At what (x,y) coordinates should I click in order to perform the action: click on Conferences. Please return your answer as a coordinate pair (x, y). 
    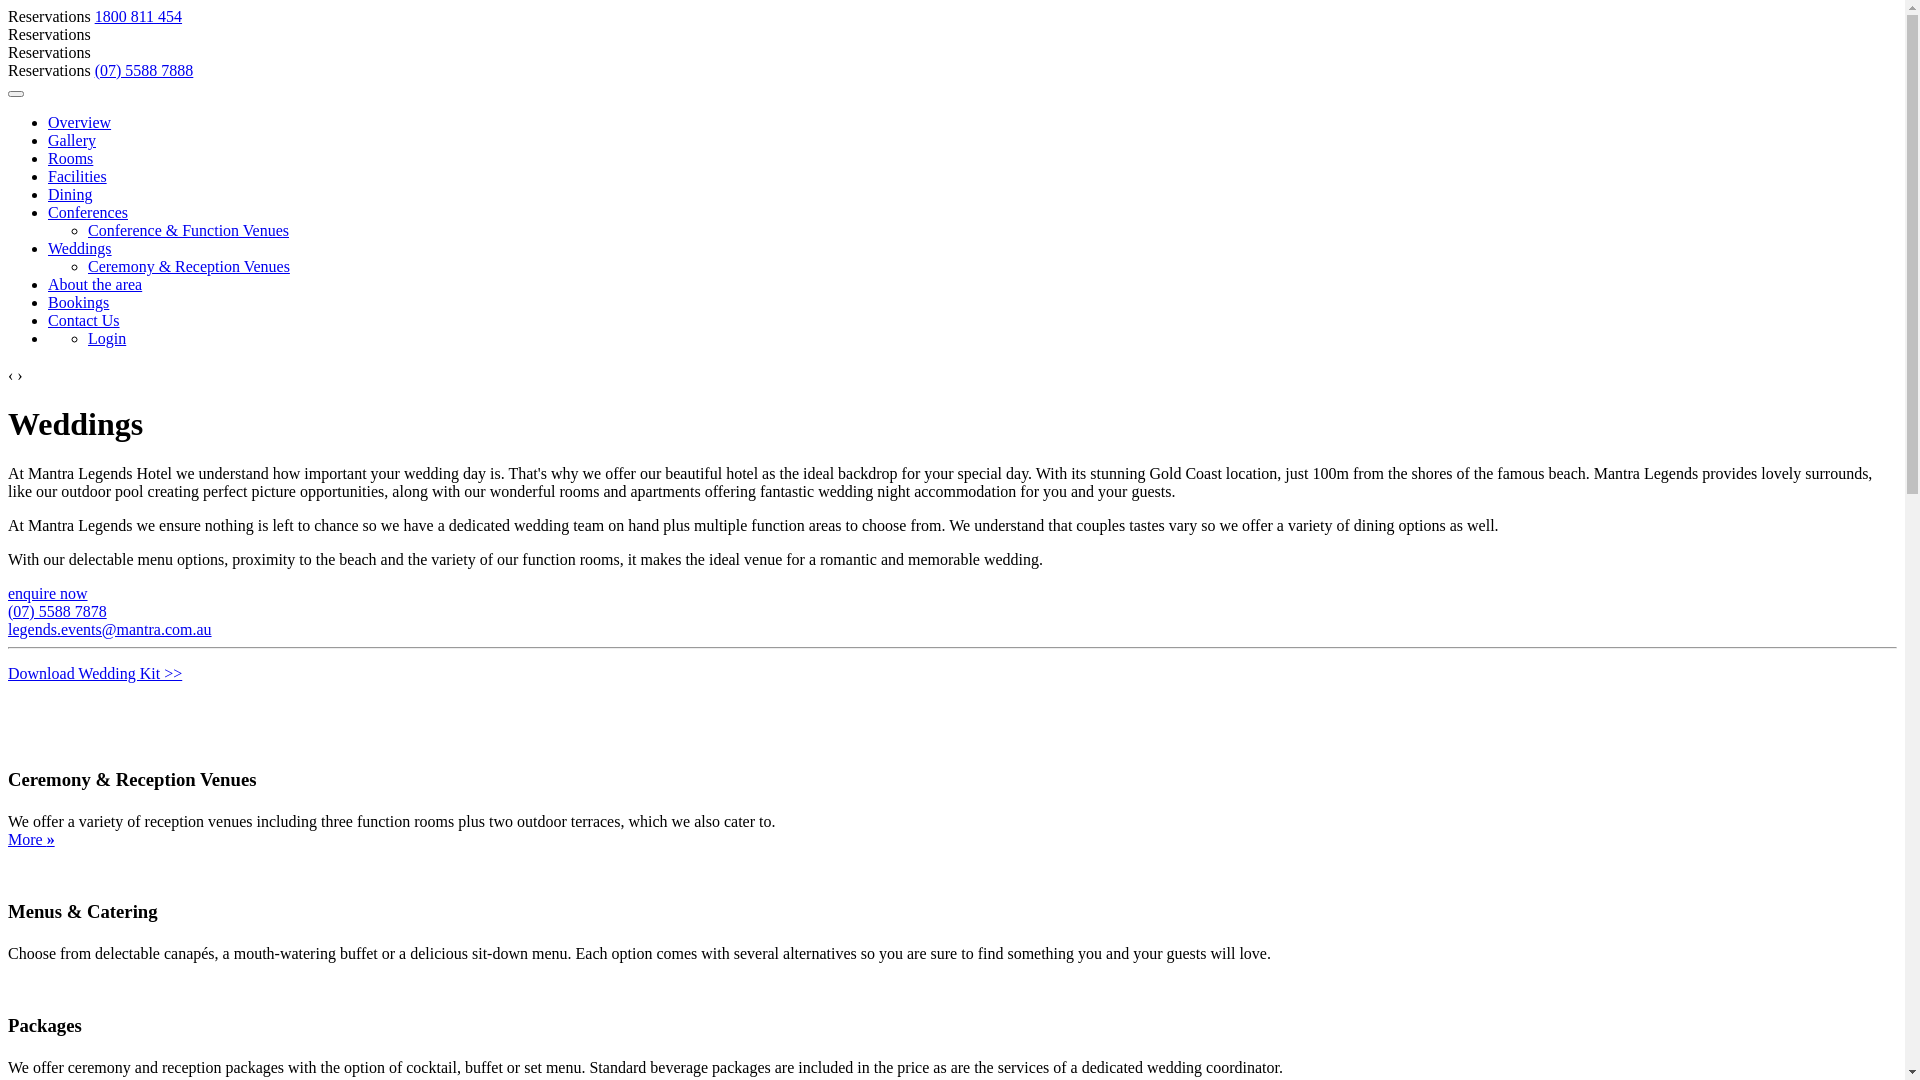
    Looking at the image, I should click on (88, 212).